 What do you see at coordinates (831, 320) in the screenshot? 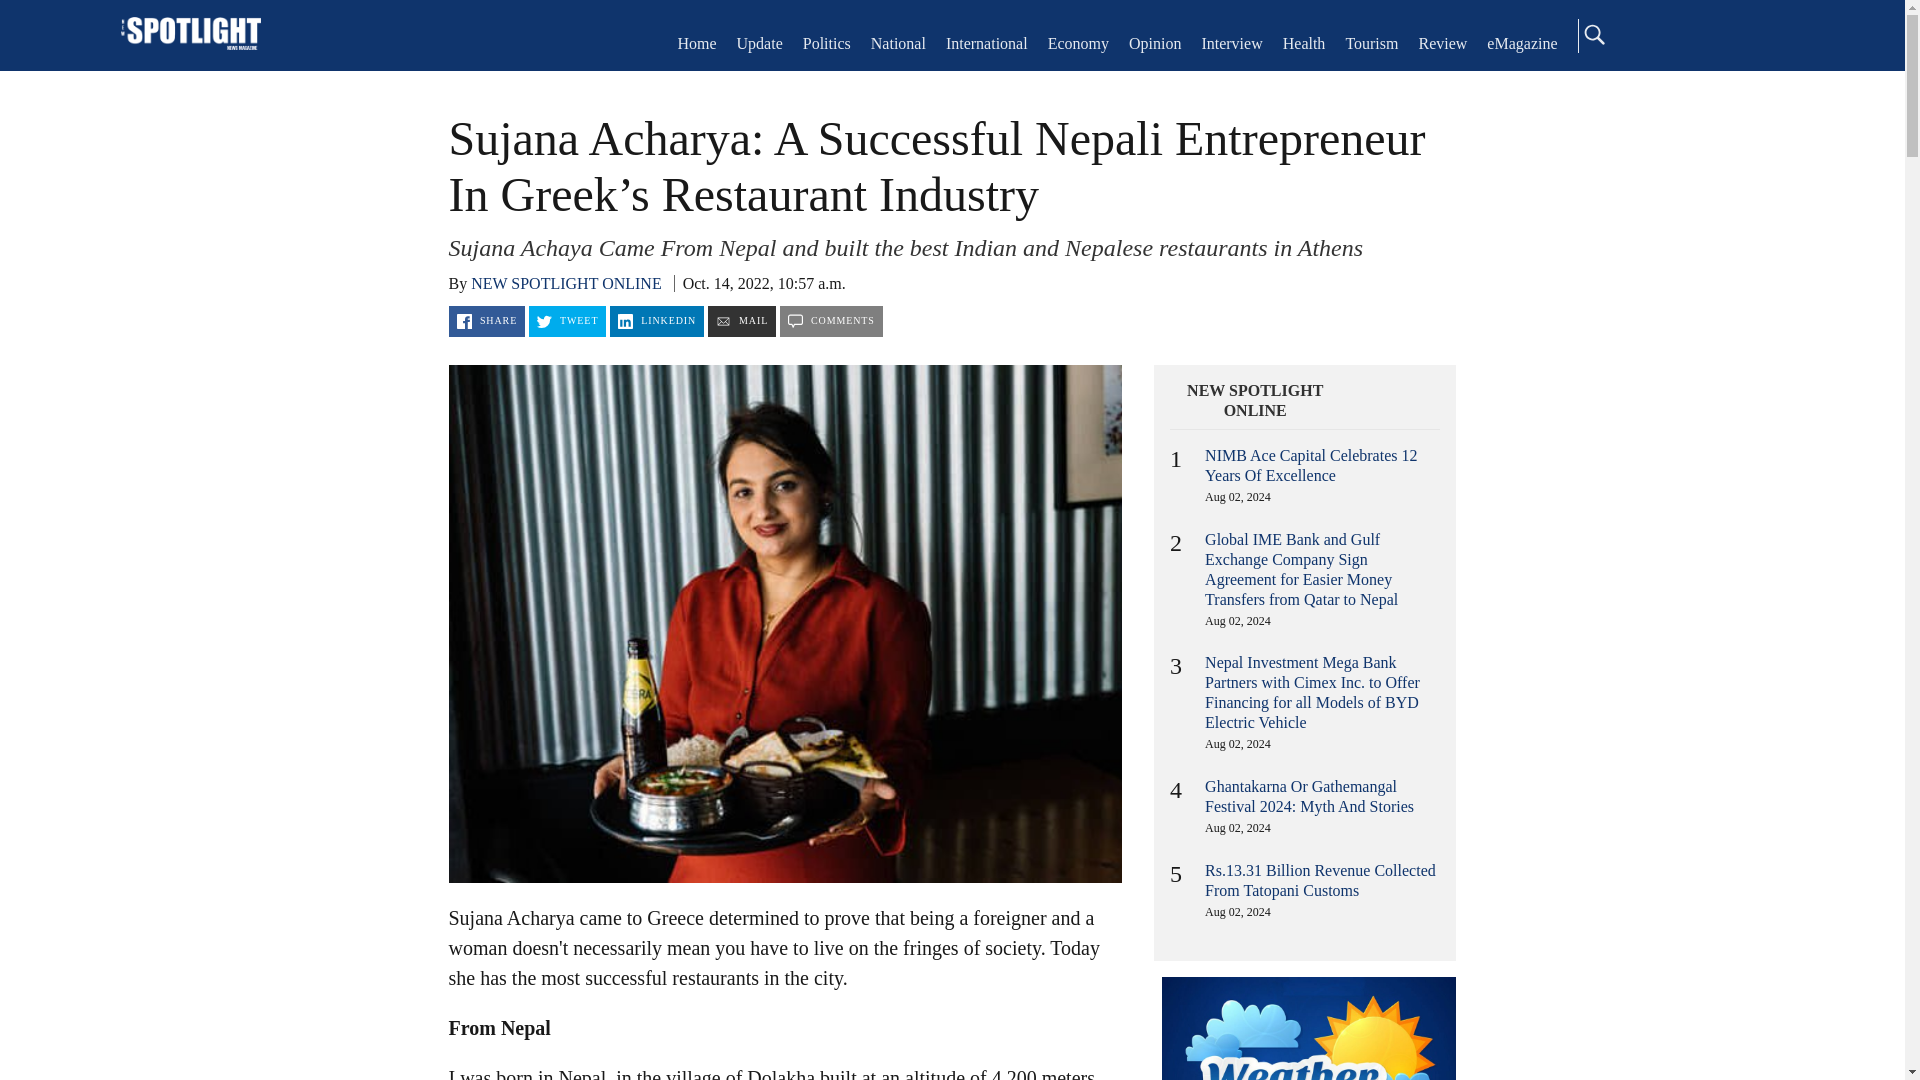
I see `COMMENTS` at bounding box center [831, 320].